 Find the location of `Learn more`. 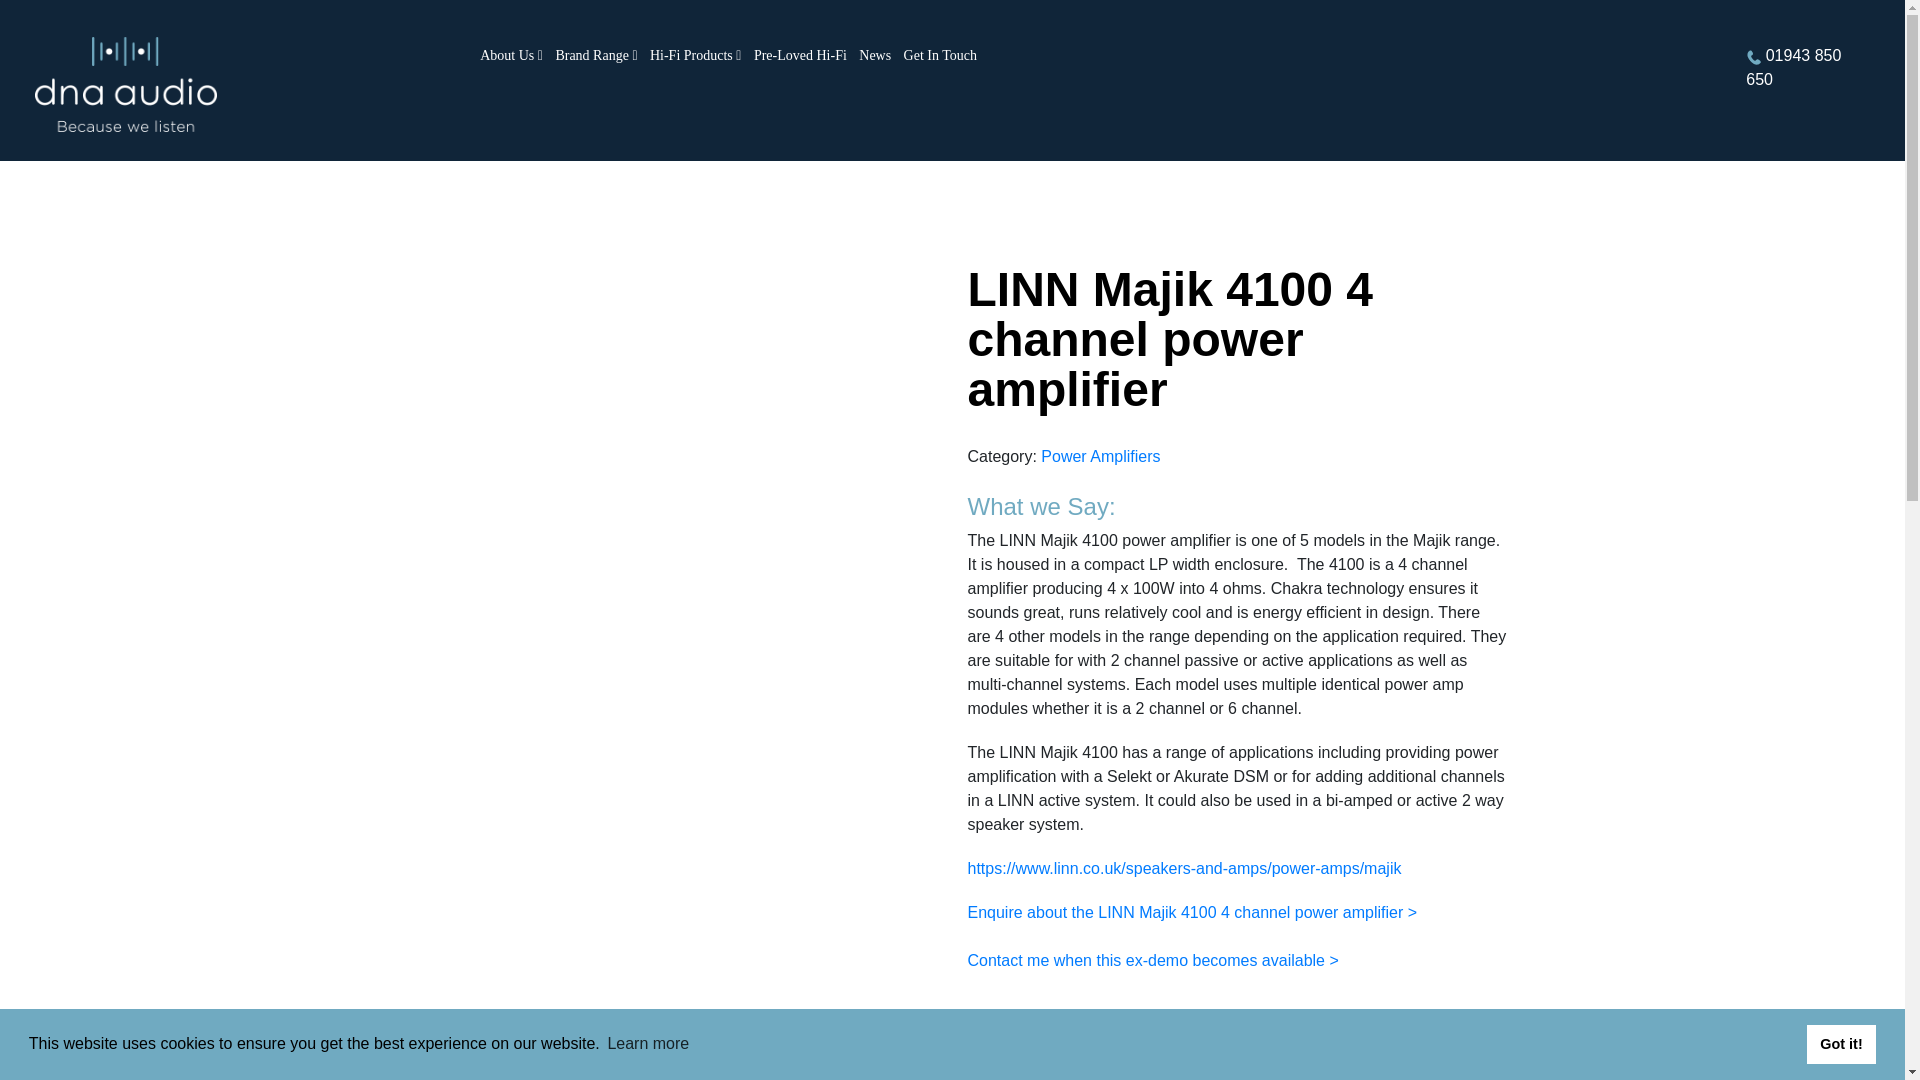

Learn more is located at coordinates (648, 1044).